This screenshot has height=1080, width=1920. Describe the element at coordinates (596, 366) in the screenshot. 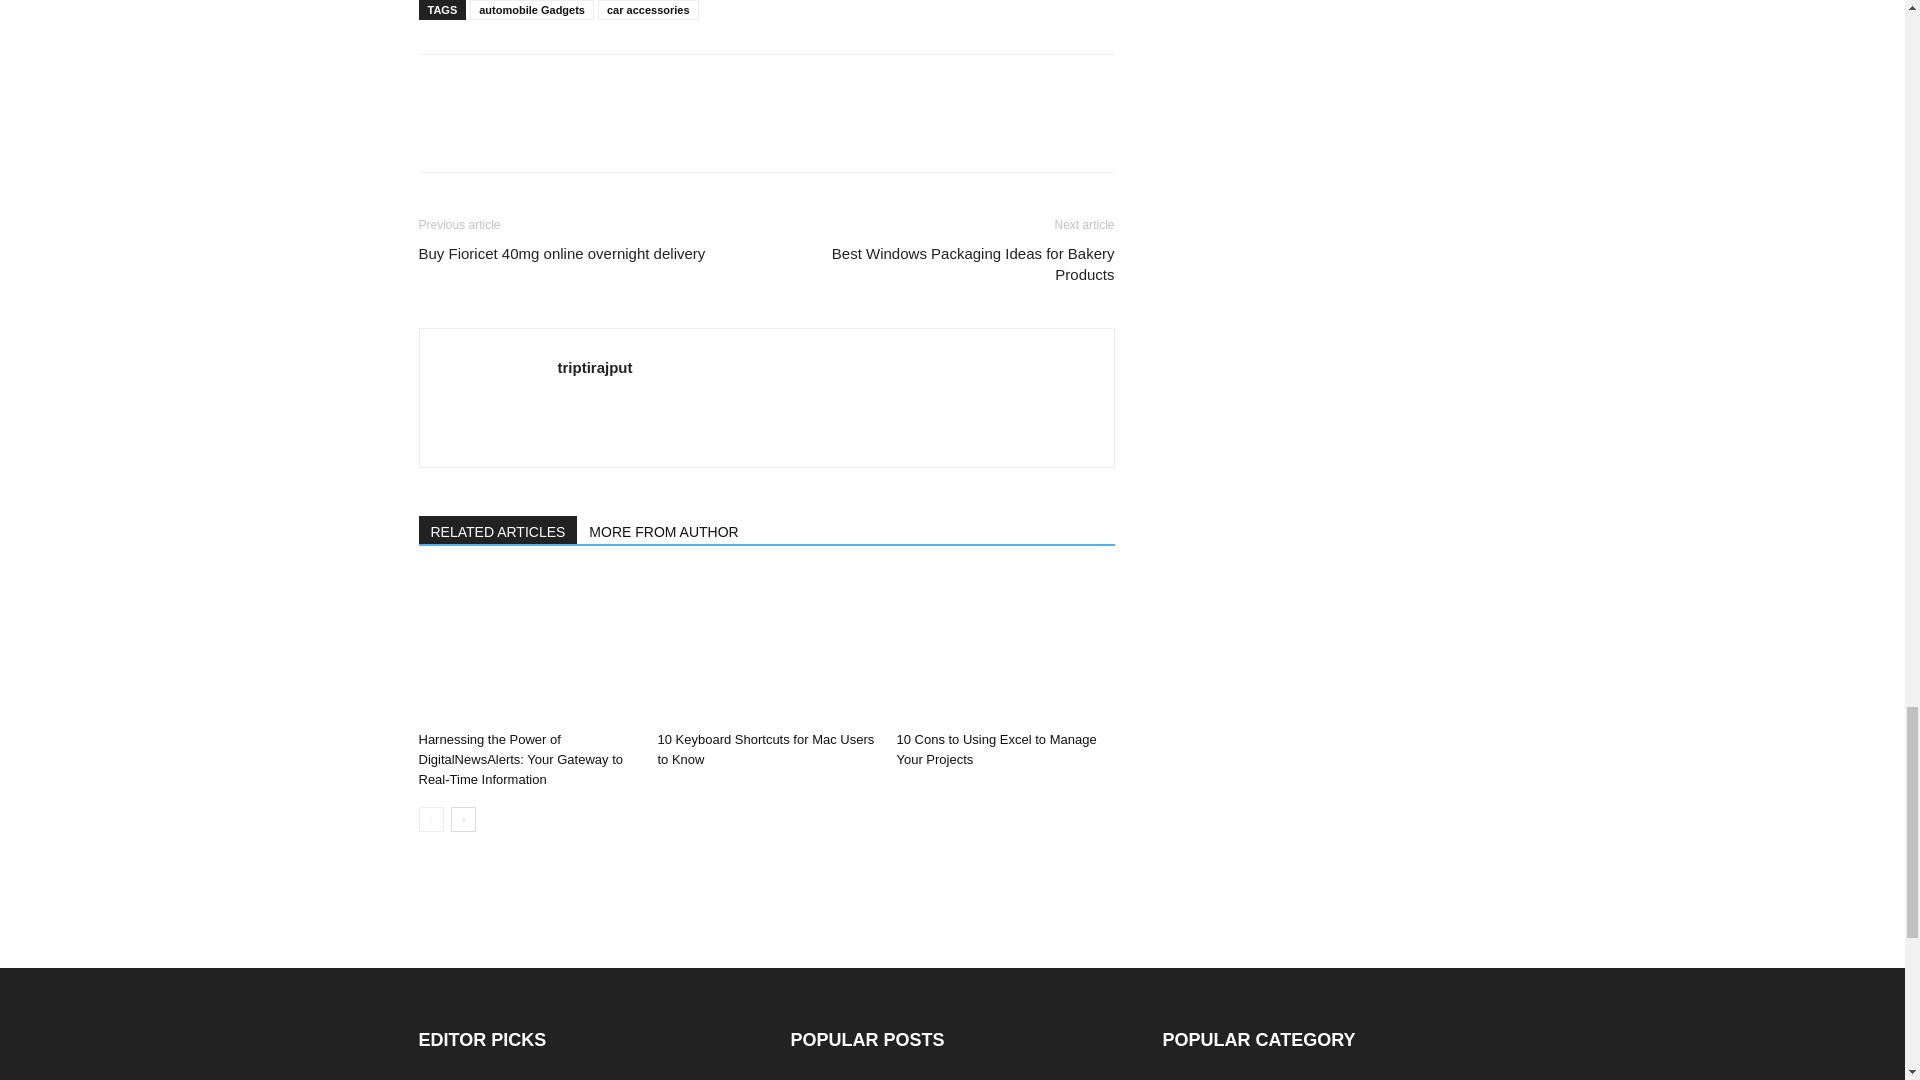

I see `triptirajput` at that location.